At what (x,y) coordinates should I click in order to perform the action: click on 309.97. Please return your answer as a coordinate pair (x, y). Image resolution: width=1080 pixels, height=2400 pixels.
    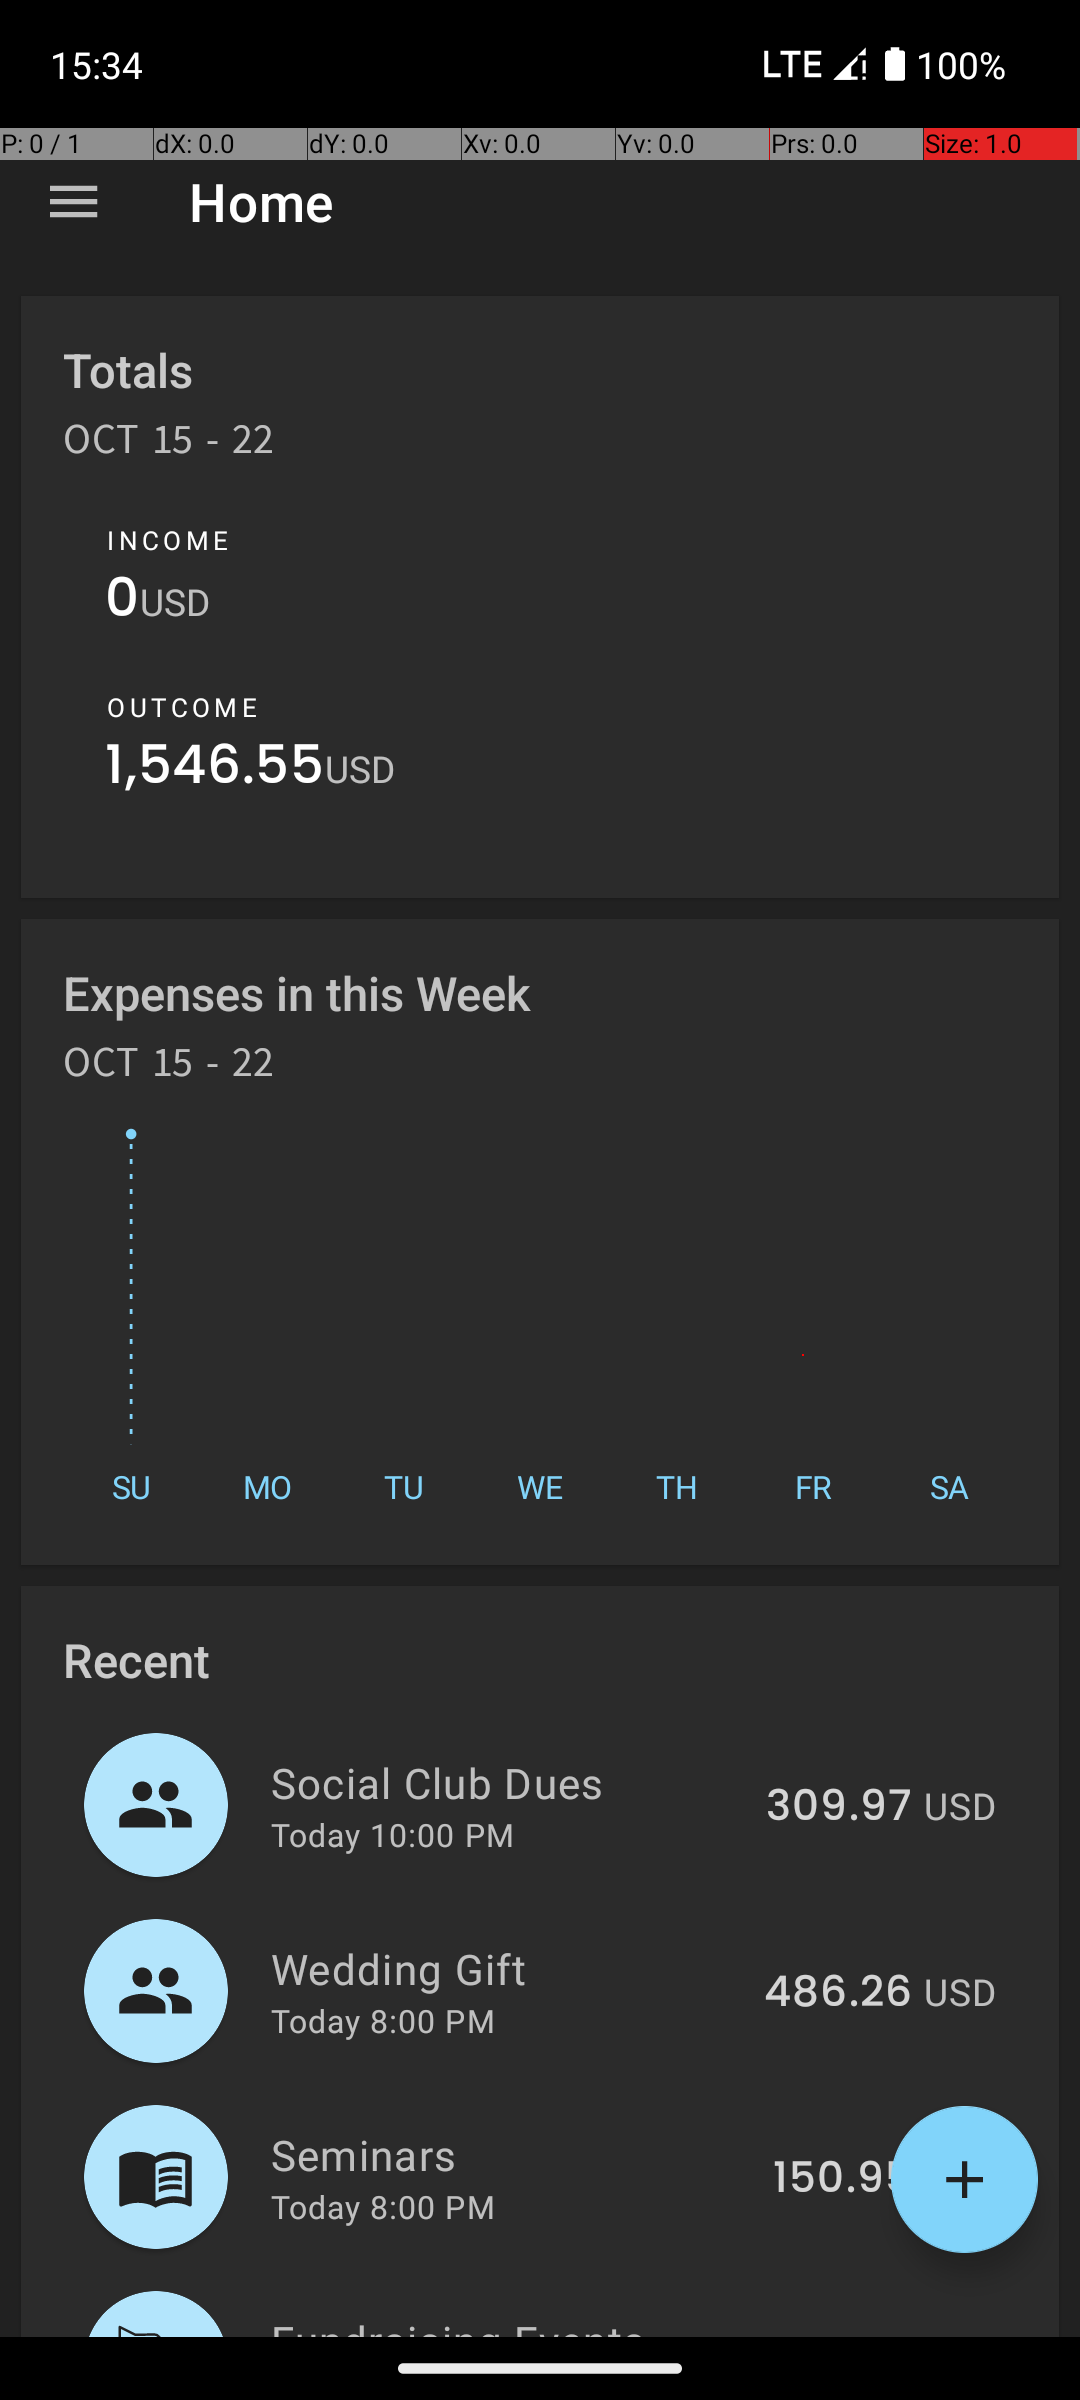
    Looking at the image, I should click on (839, 1807).